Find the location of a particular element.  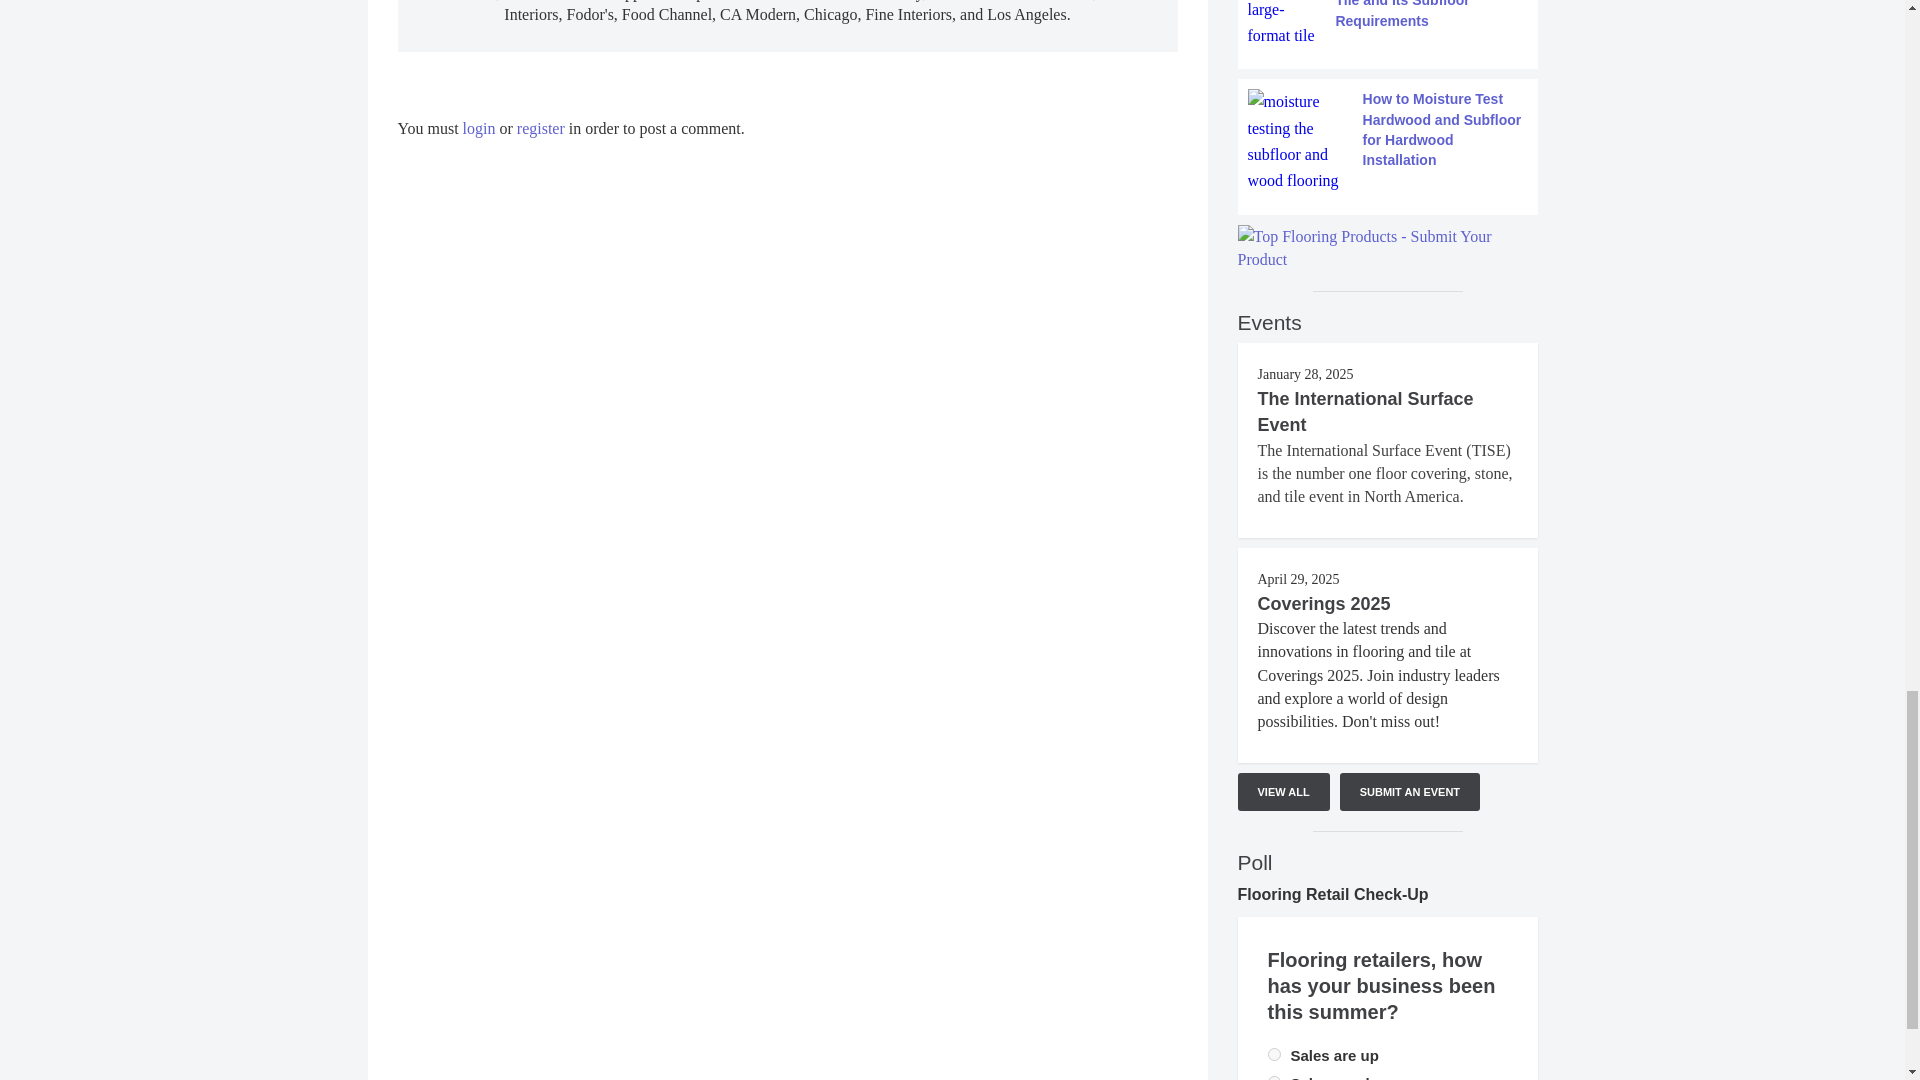

The International Surface Event is located at coordinates (1366, 412).